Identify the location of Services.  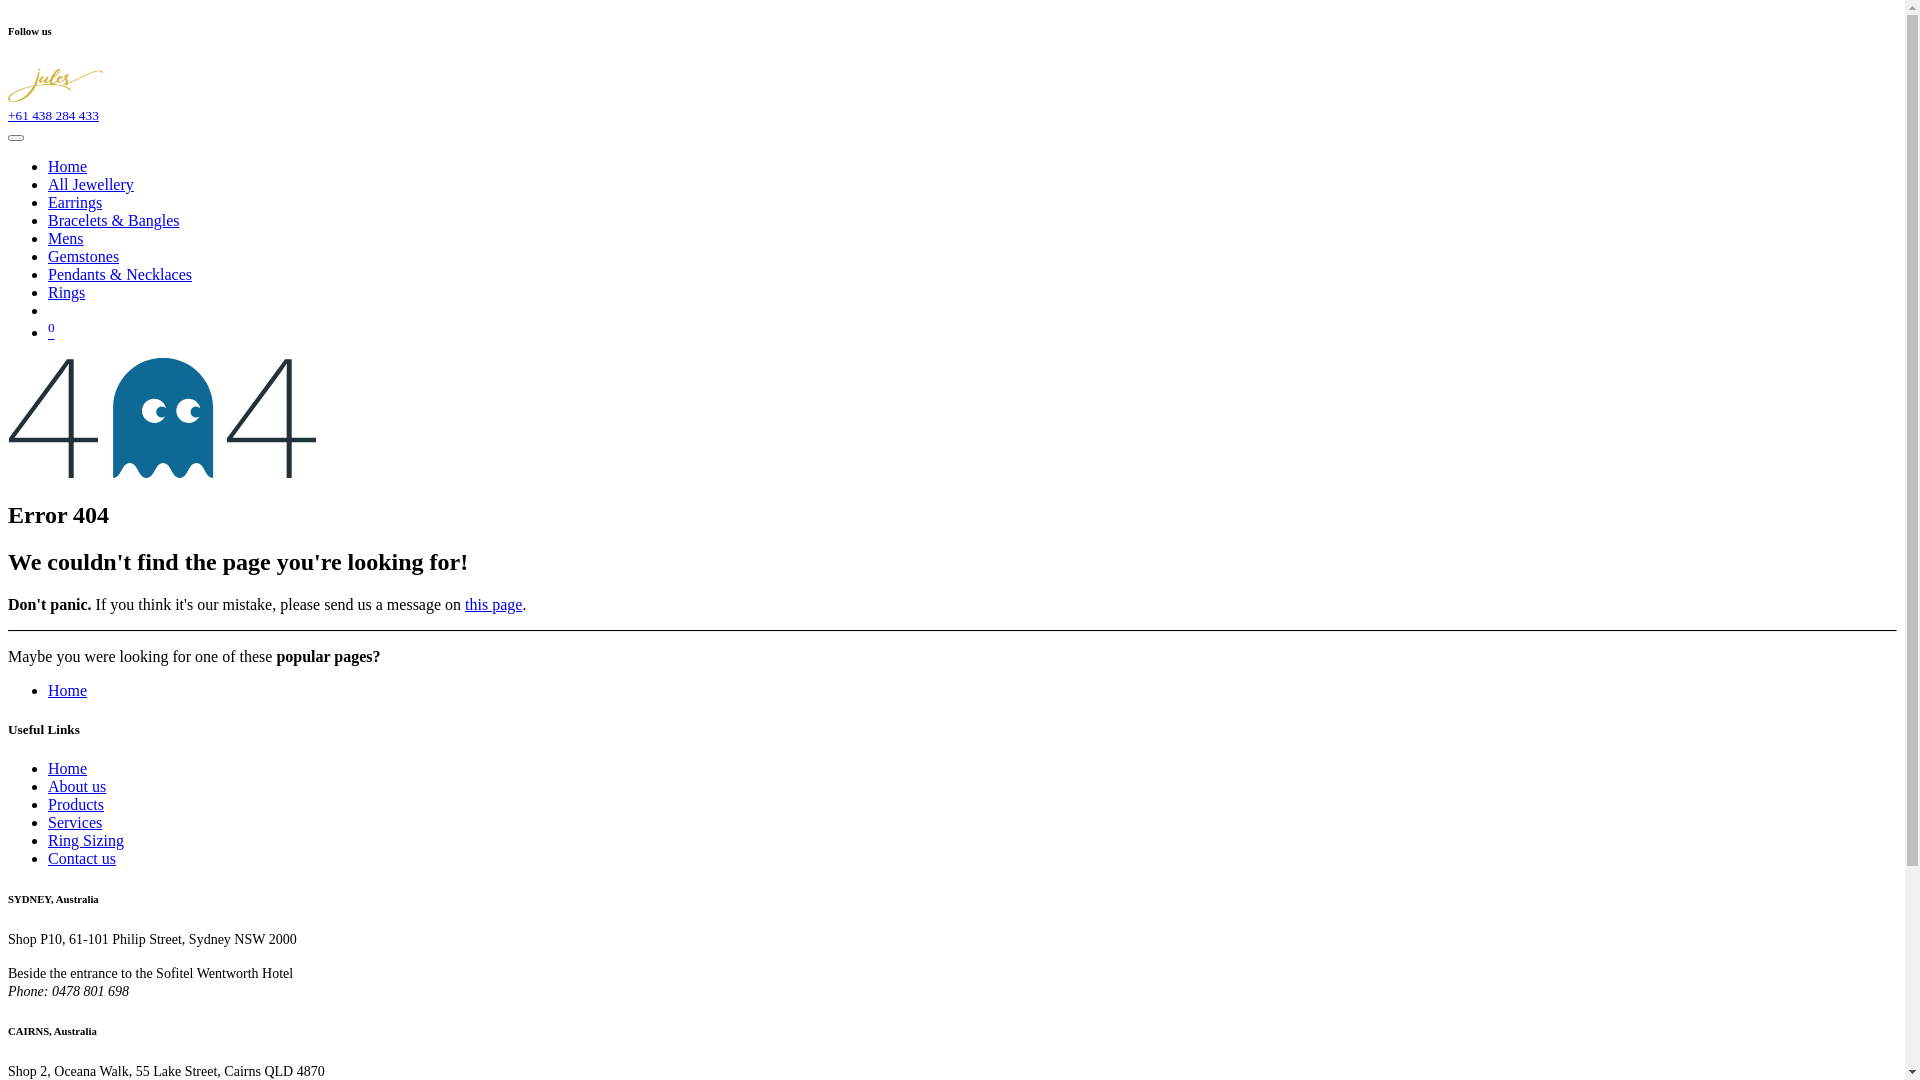
(75, 822).